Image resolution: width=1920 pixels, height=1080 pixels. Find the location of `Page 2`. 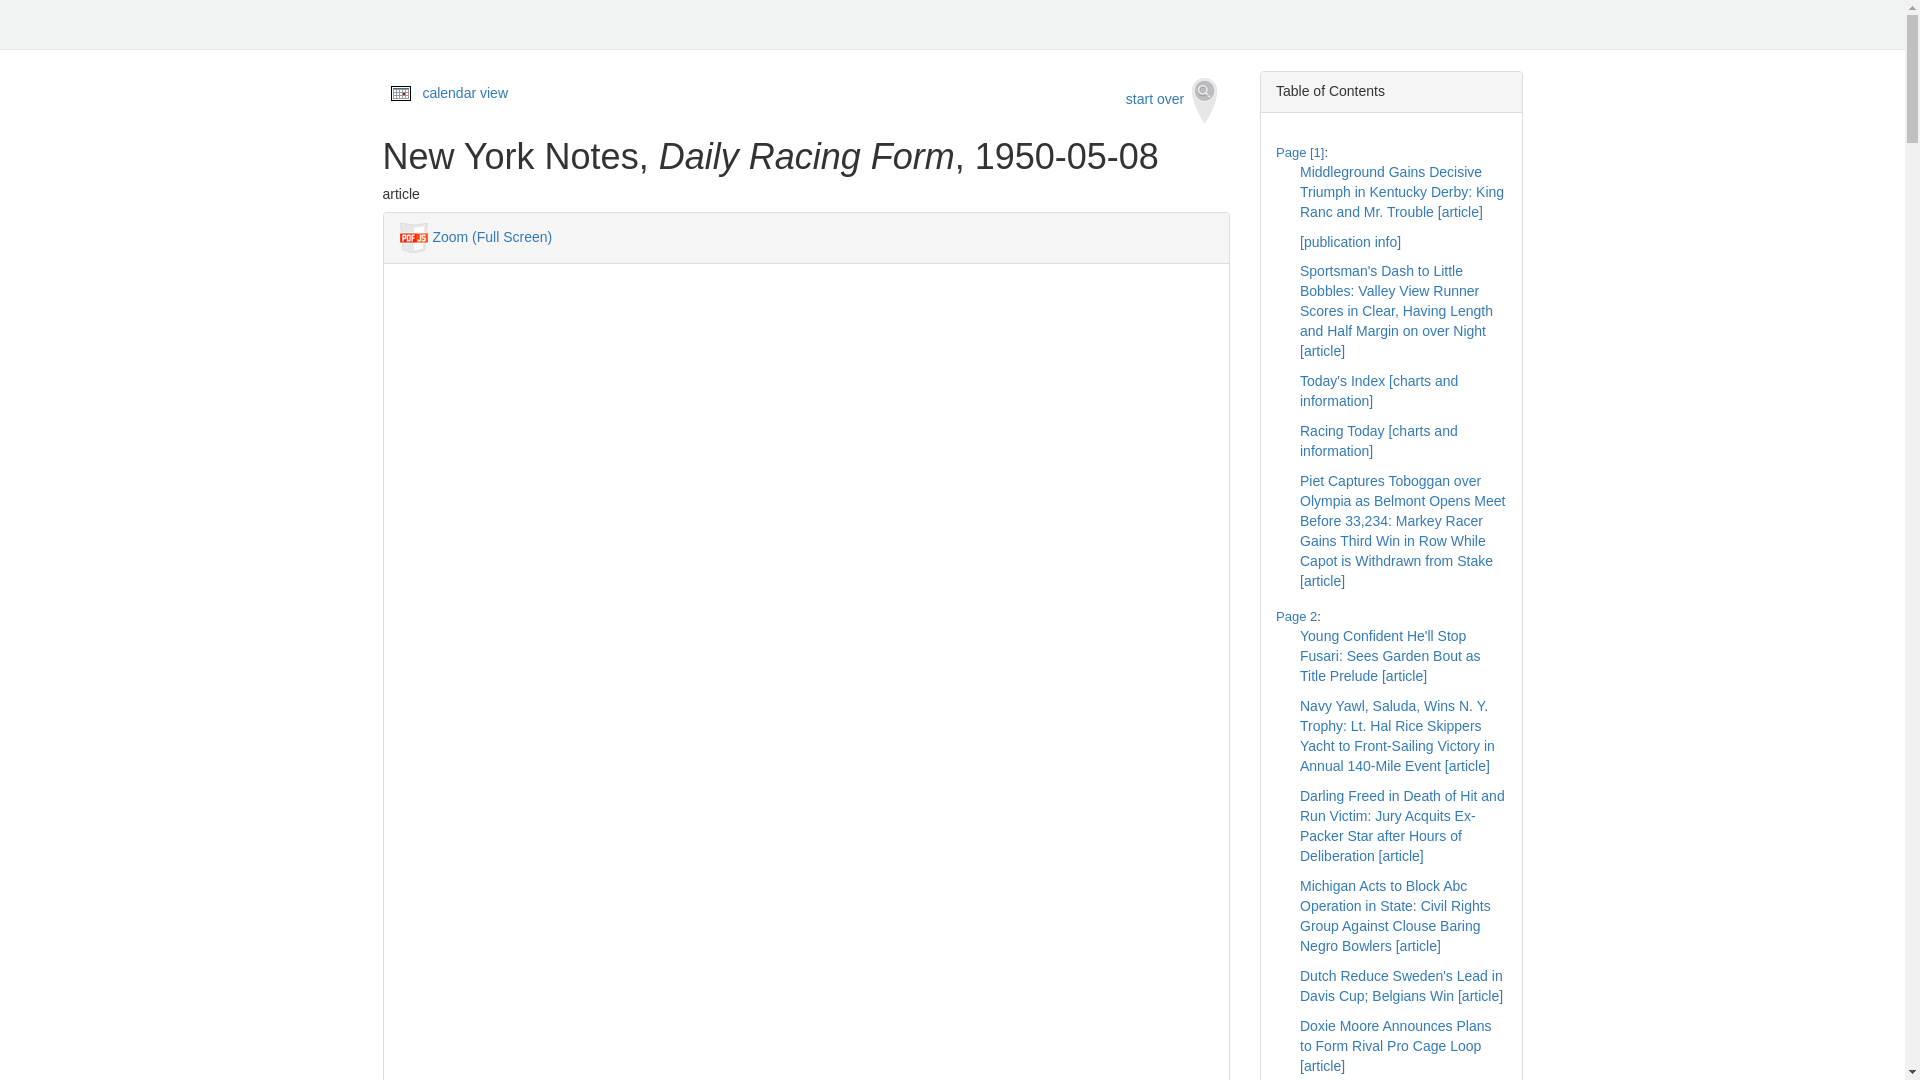

Page 2 is located at coordinates (1296, 616).